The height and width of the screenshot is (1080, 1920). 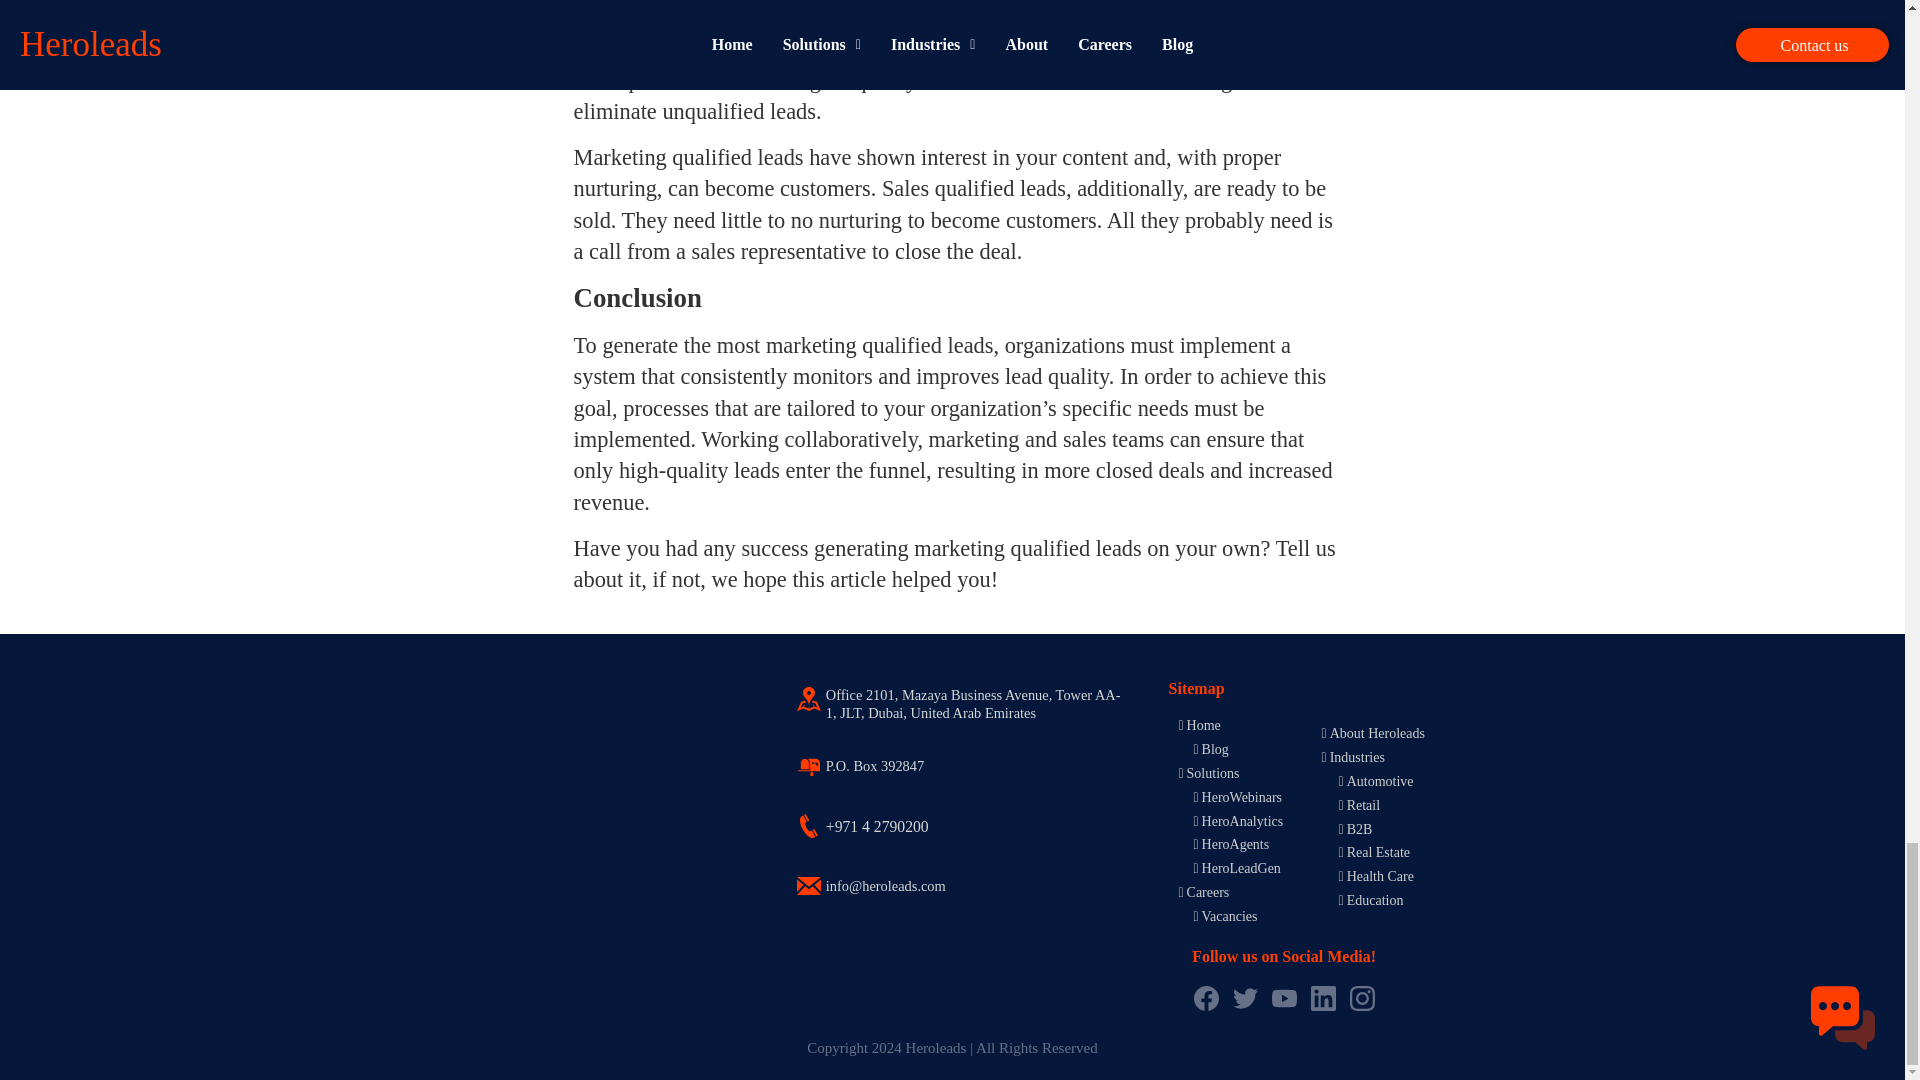 I want to click on Layer 1, so click(x=808, y=885).